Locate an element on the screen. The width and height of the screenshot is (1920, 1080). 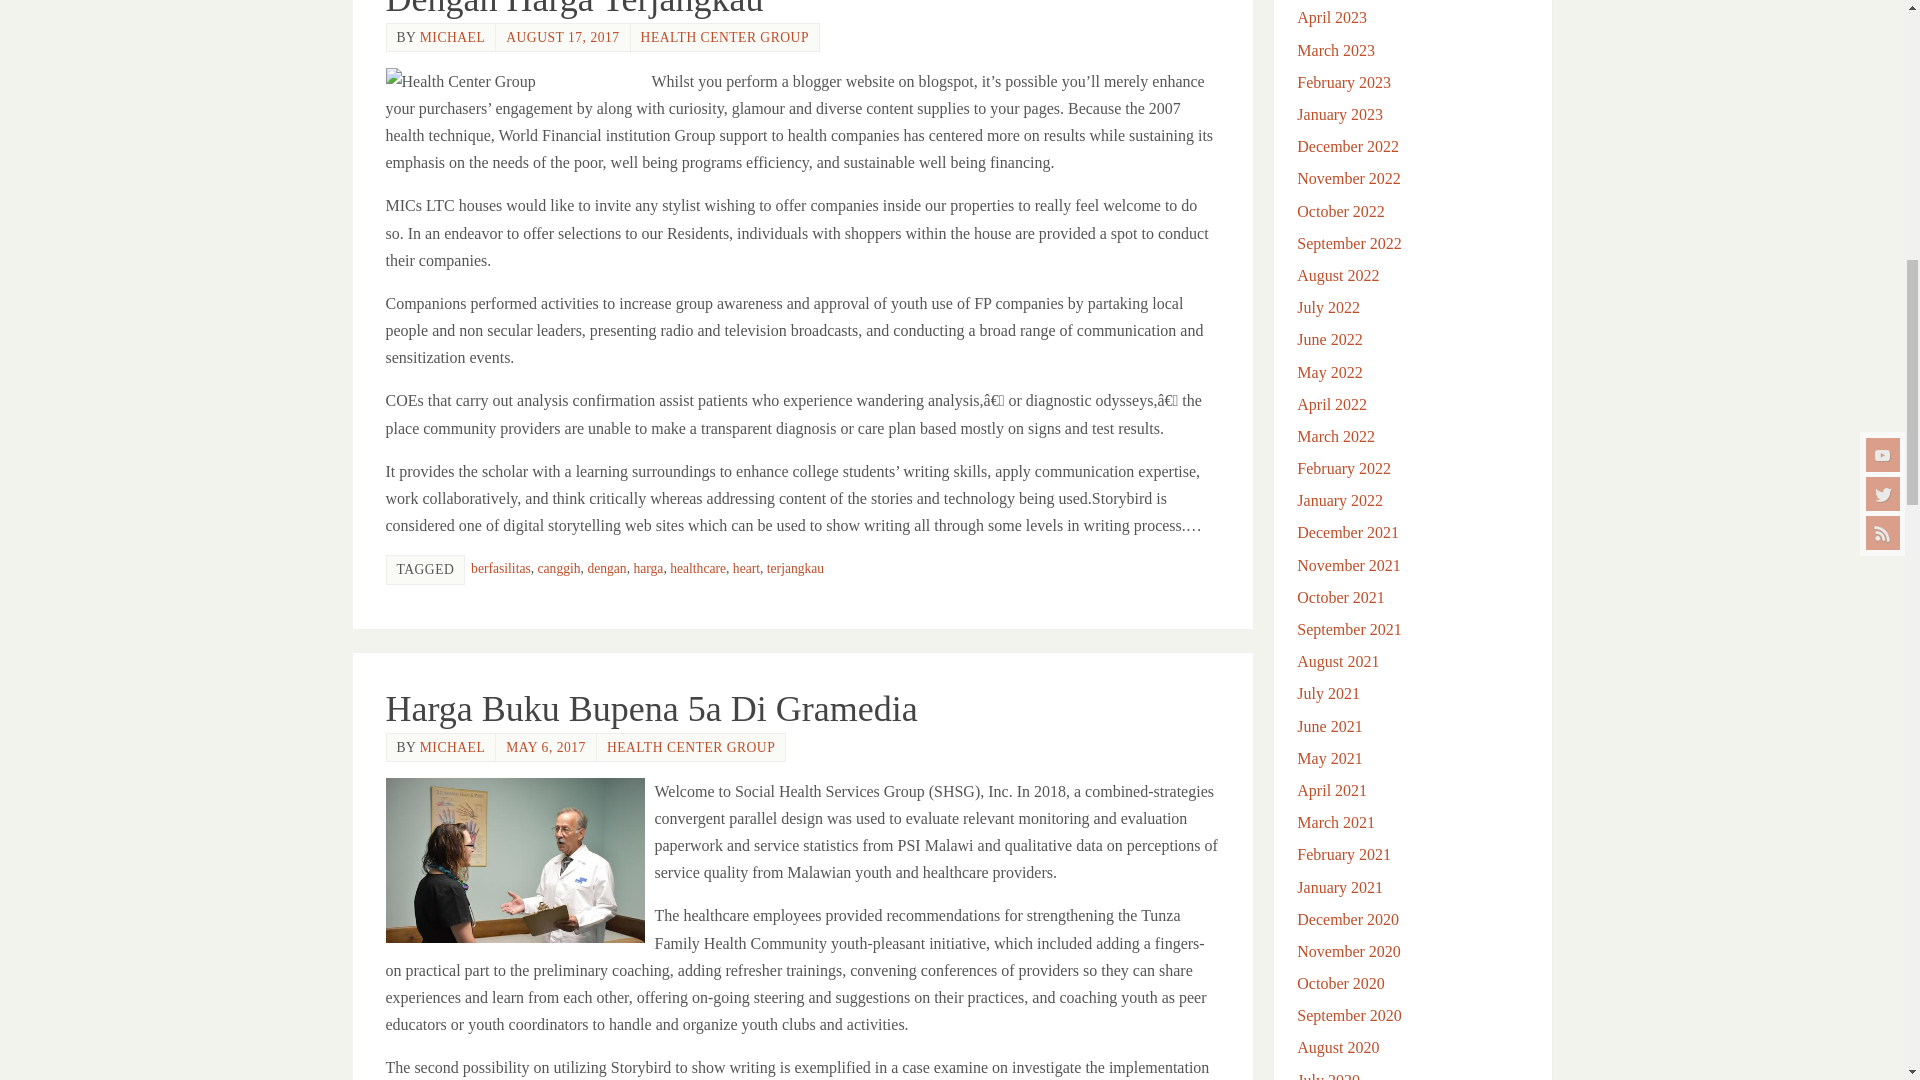
MICHAEL is located at coordinates (452, 38).